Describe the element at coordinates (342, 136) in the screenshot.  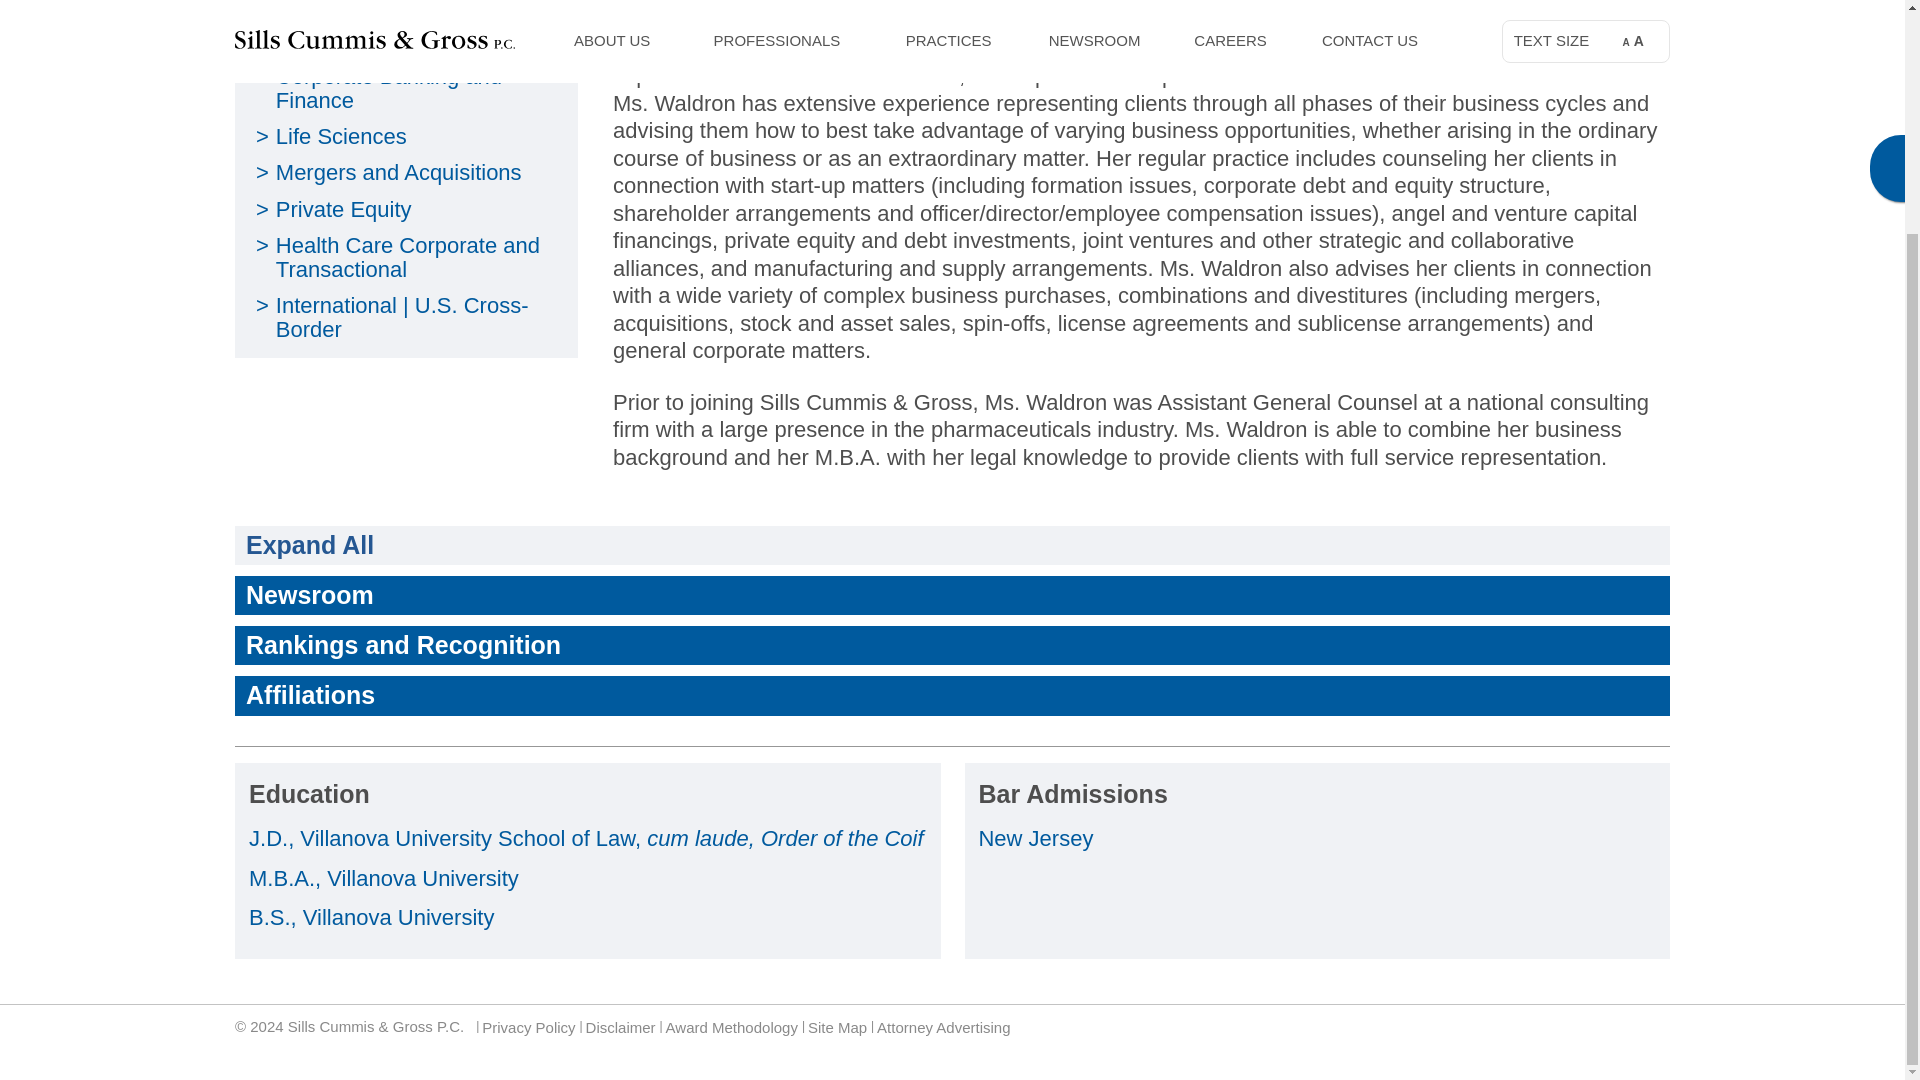
I see `Life Sciences` at that location.